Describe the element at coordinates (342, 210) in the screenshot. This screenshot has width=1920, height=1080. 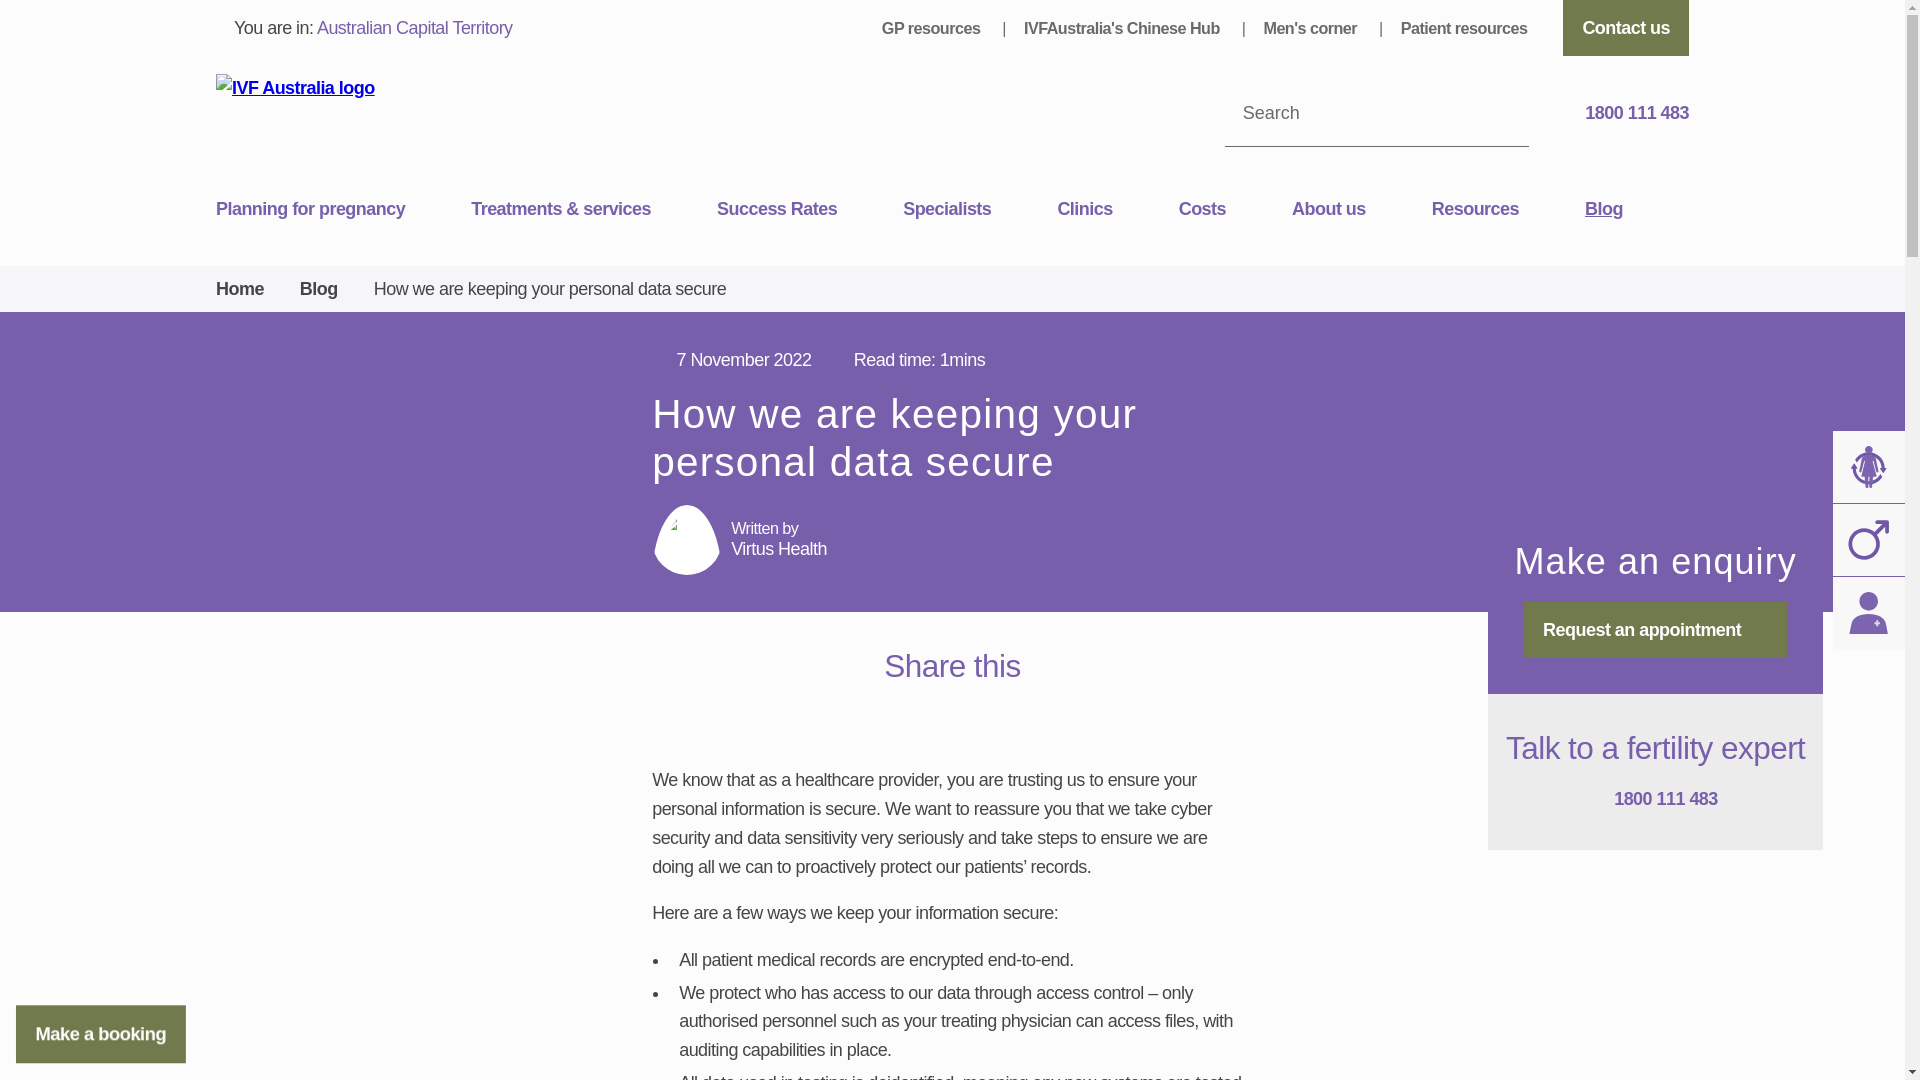
I see `Planning for pregnancy` at that location.